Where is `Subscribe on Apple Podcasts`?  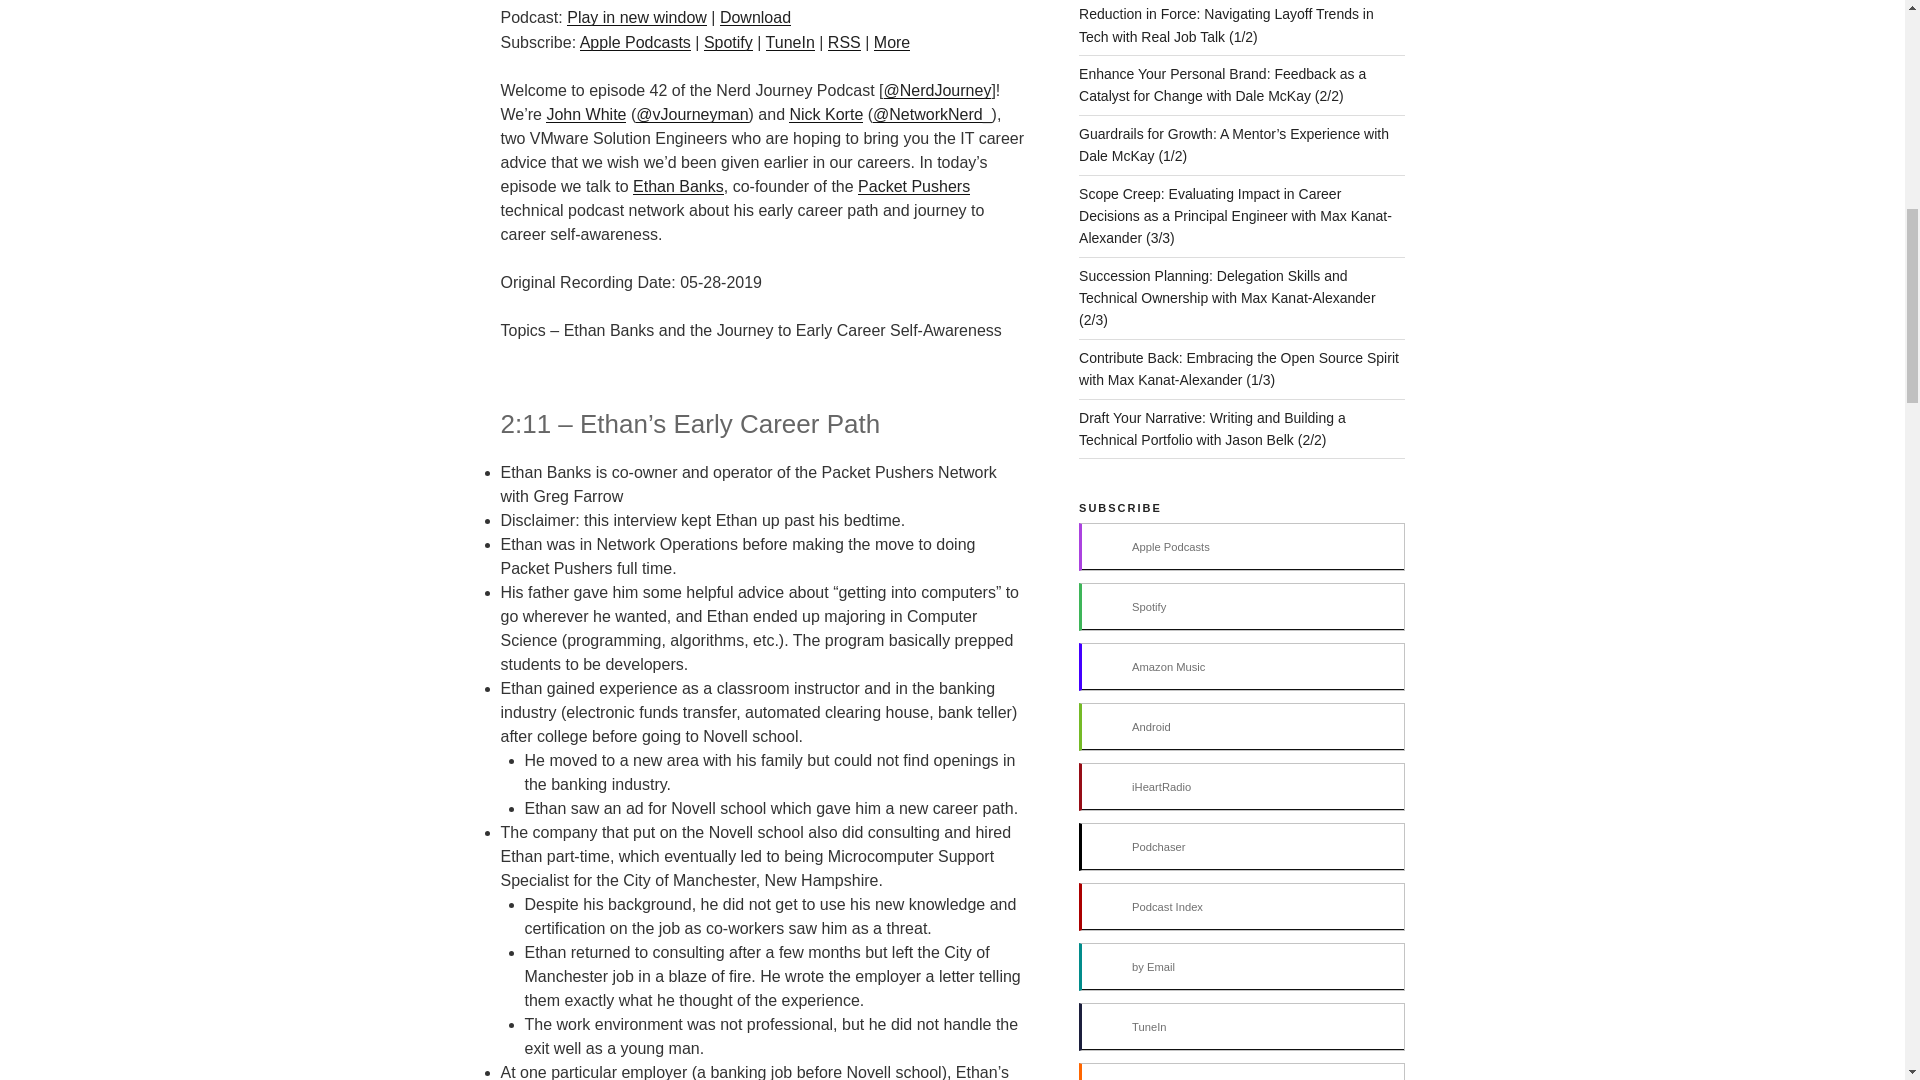 Subscribe on Apple Podcasts is located at coordinates (635, 42).